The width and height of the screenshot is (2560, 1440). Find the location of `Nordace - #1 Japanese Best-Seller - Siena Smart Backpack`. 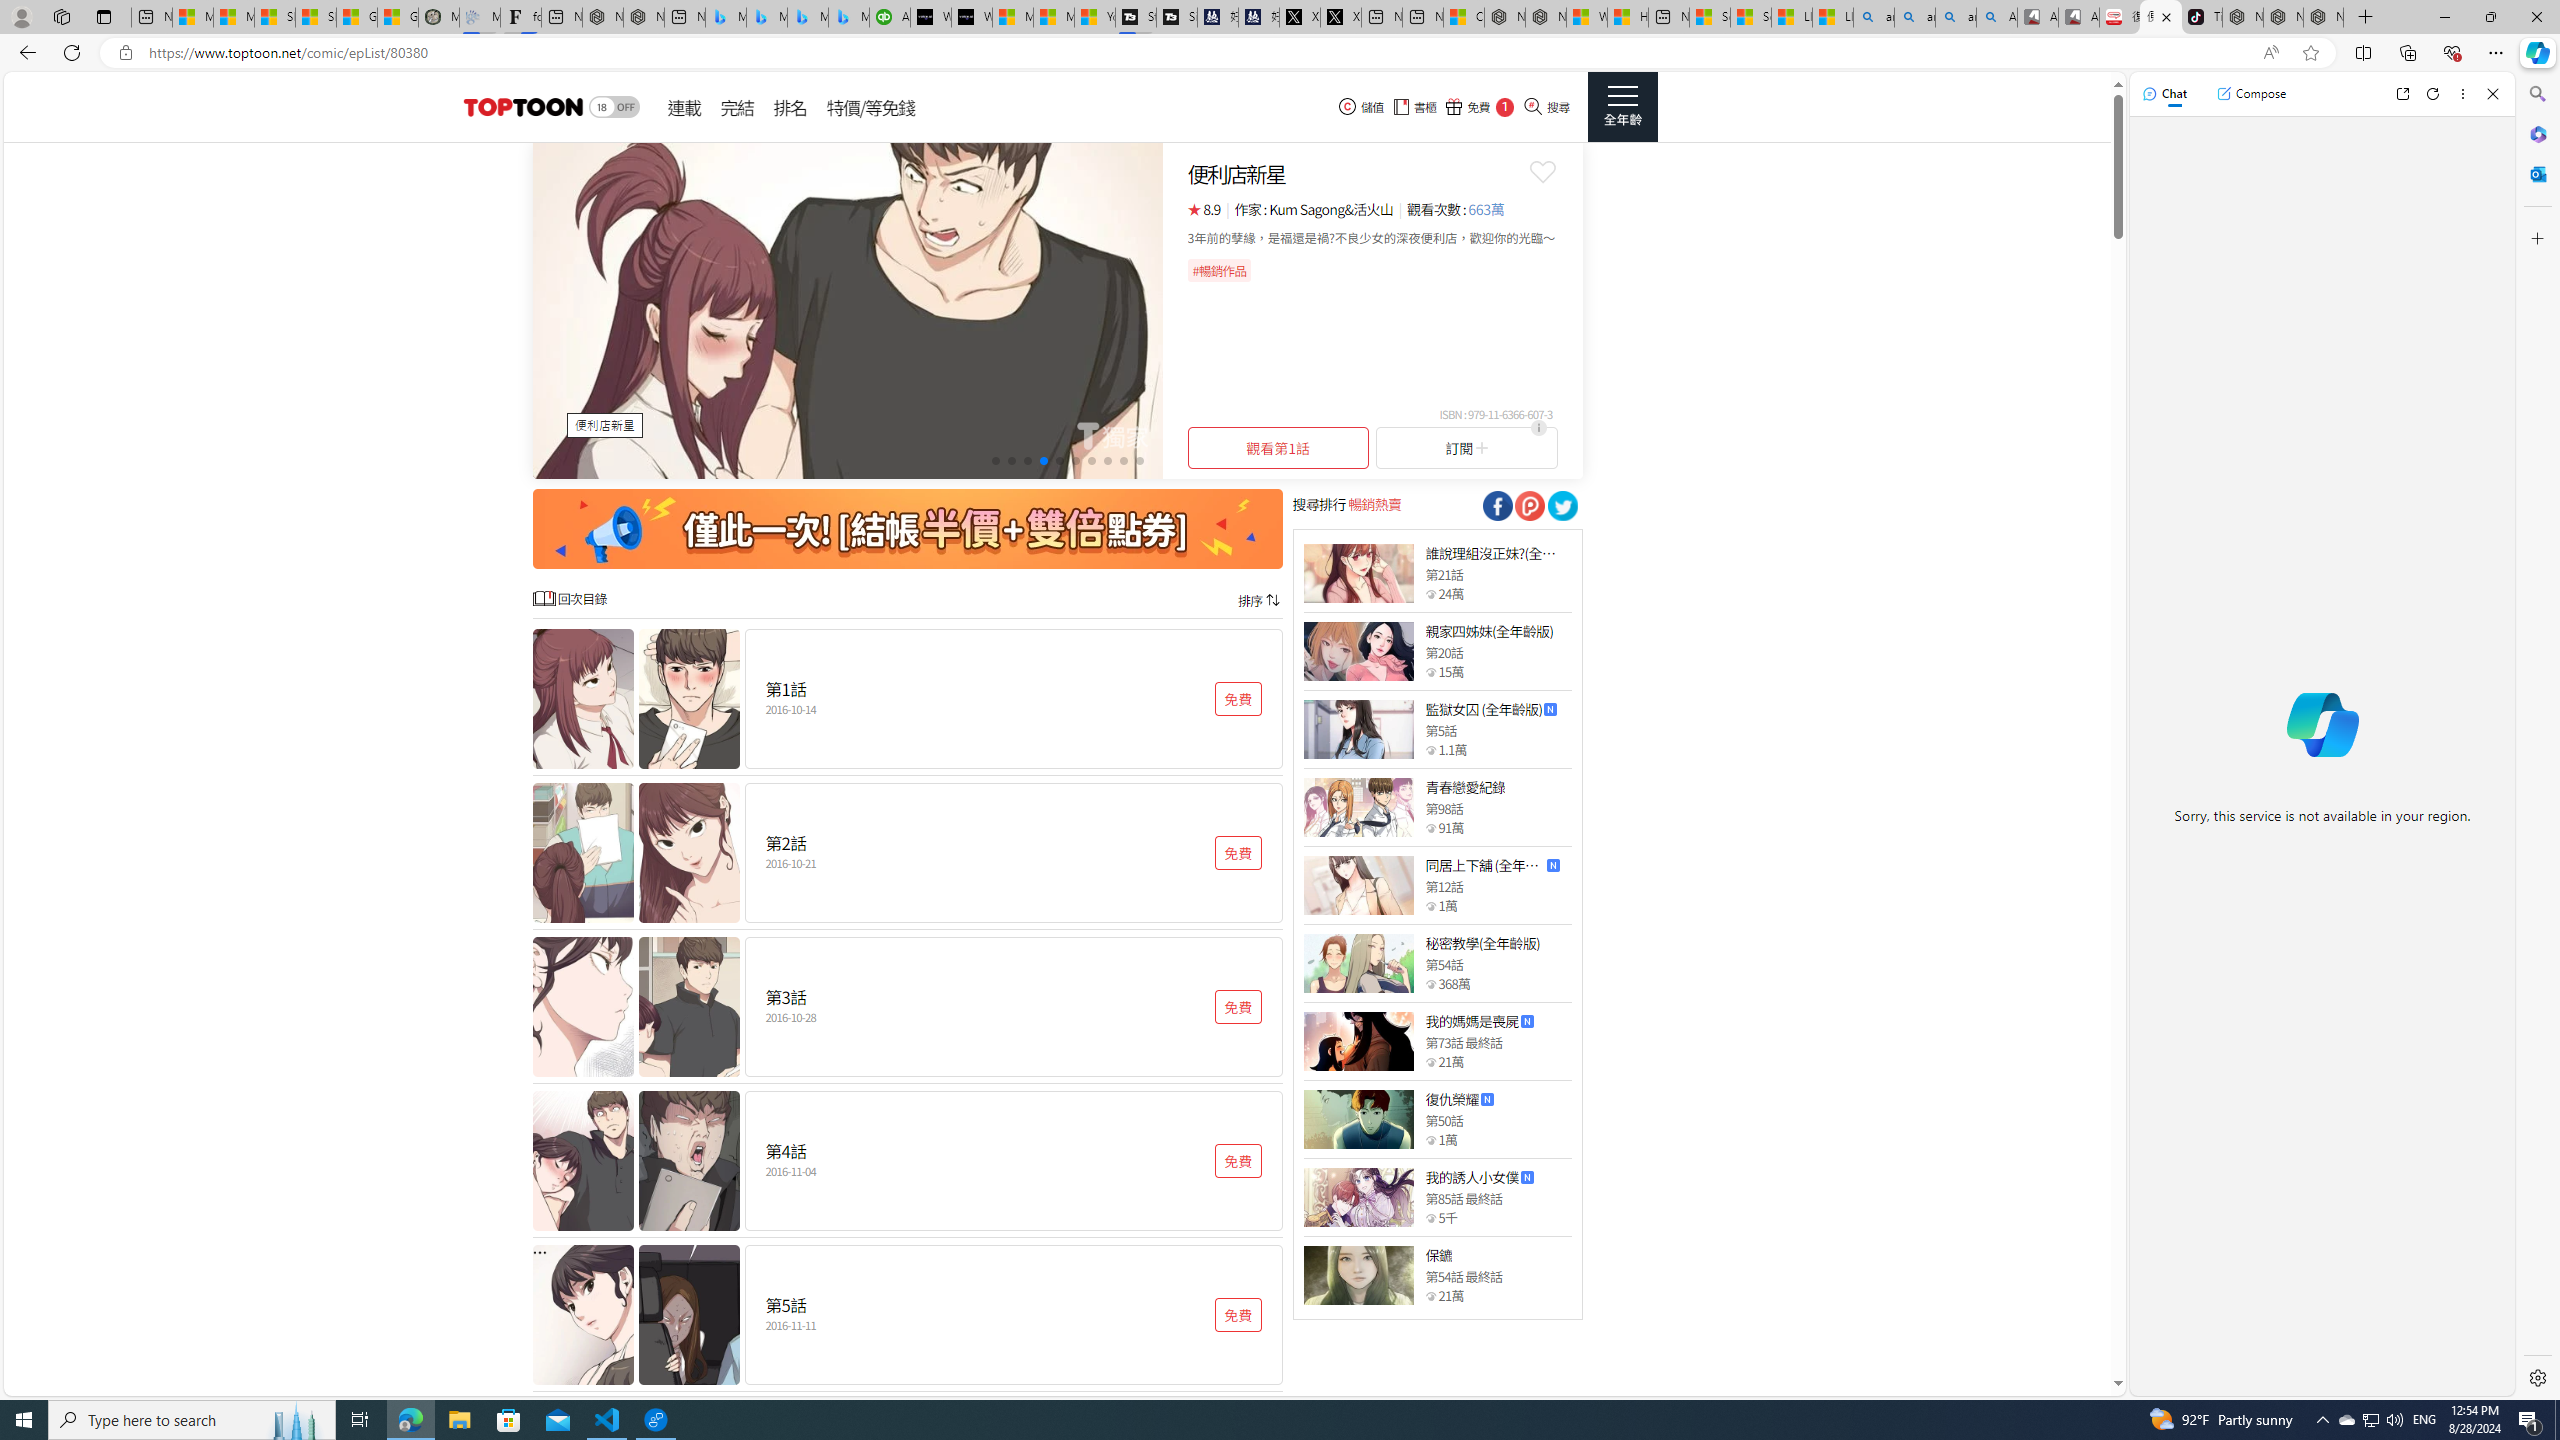

Nordace - #1 Japanese Best-Seller - Siena Smart Backpack is located at coordinates (644, 17).